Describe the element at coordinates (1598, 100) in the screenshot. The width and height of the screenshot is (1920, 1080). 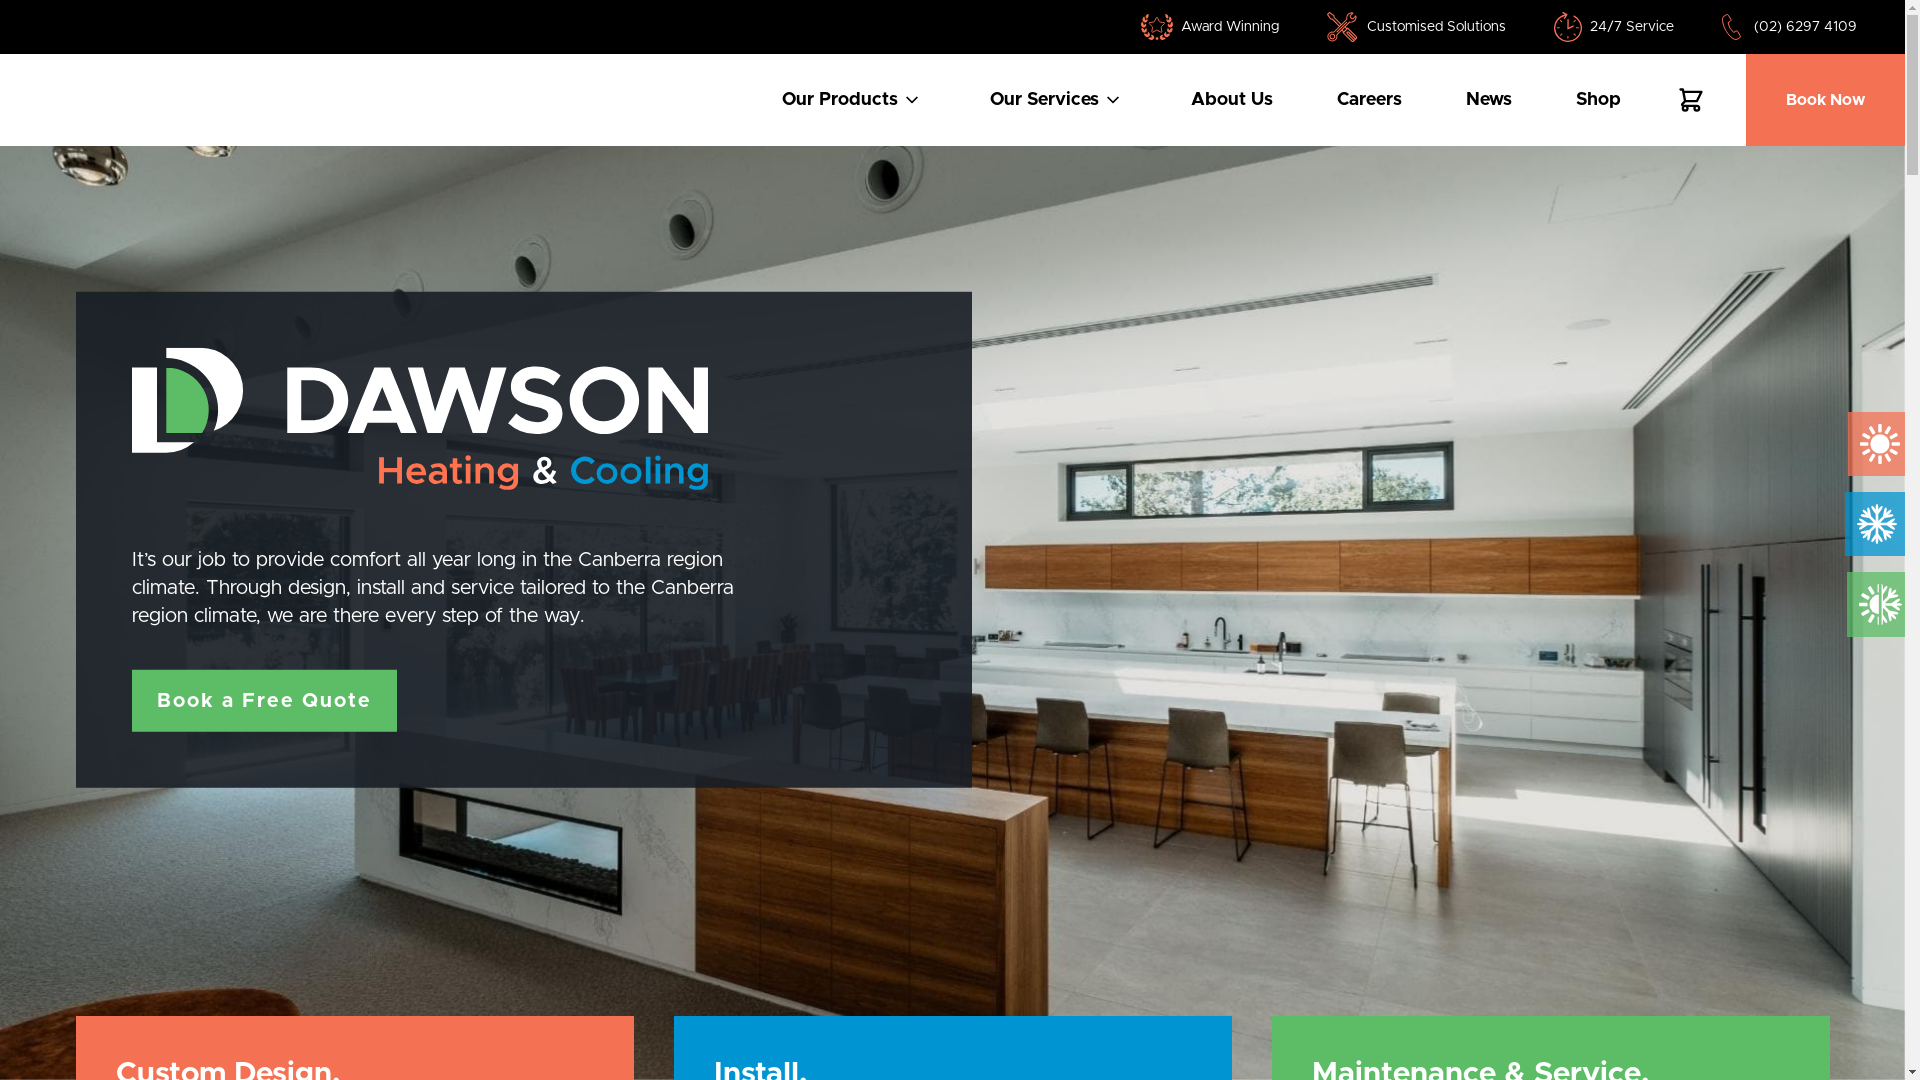
I see `Shop` at that location.